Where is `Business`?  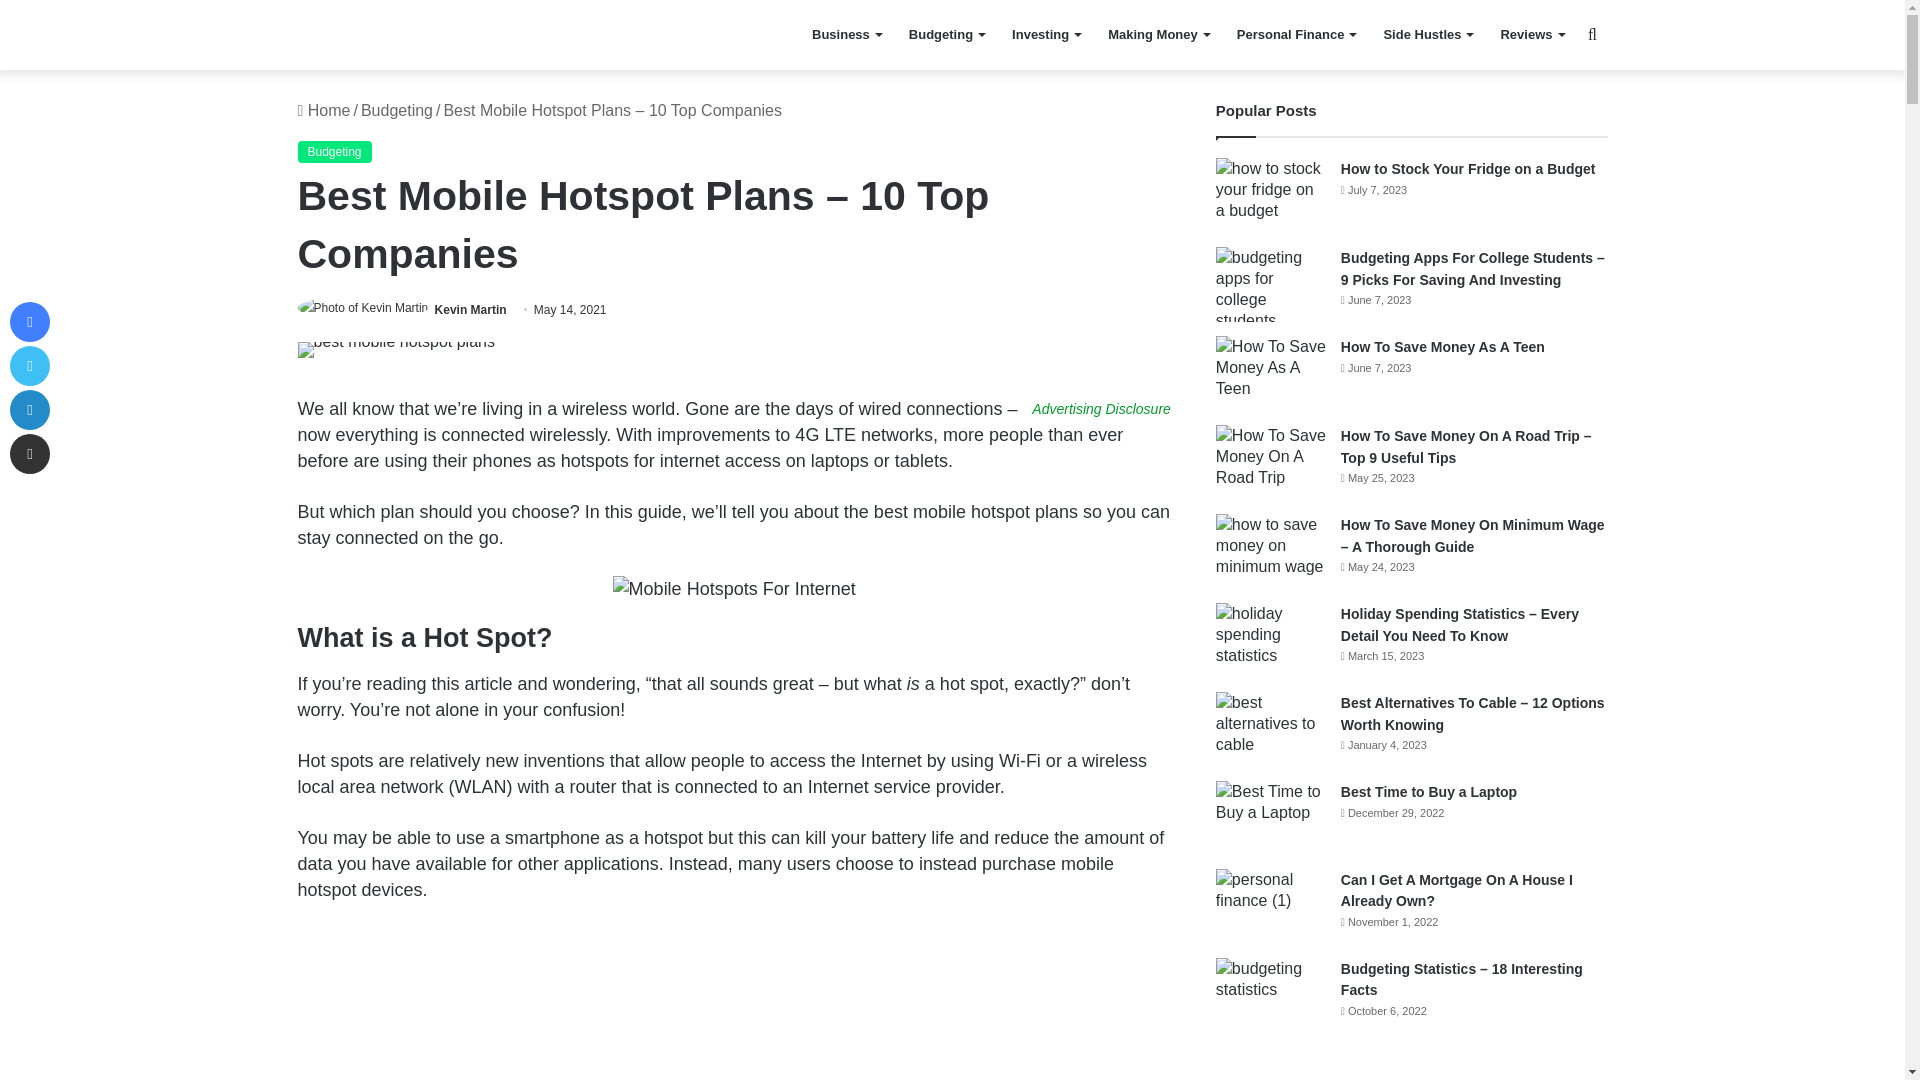
Business is located at coordinates (846, 35).